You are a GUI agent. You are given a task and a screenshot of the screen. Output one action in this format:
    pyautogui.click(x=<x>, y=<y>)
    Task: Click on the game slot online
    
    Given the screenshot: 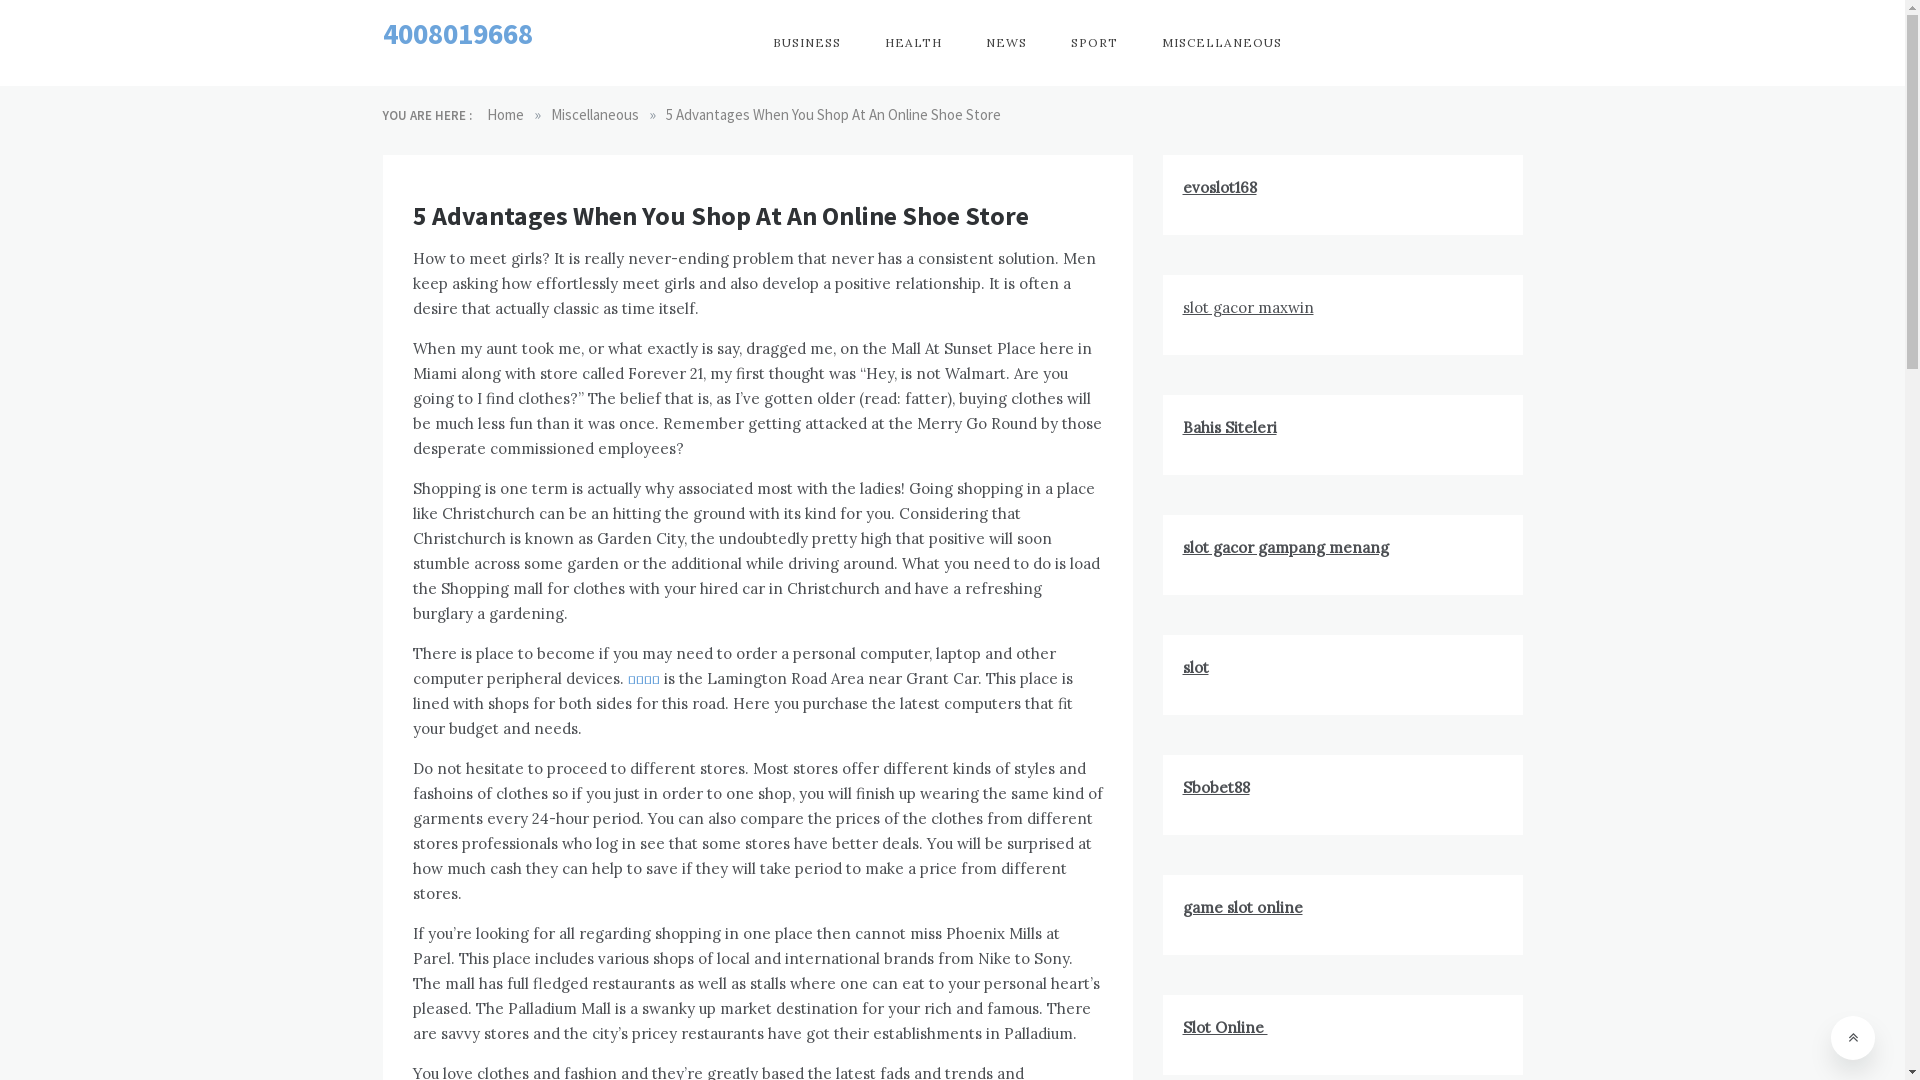 What is the action you would take?
    pyautogui.click(x=1242, y=908)
    